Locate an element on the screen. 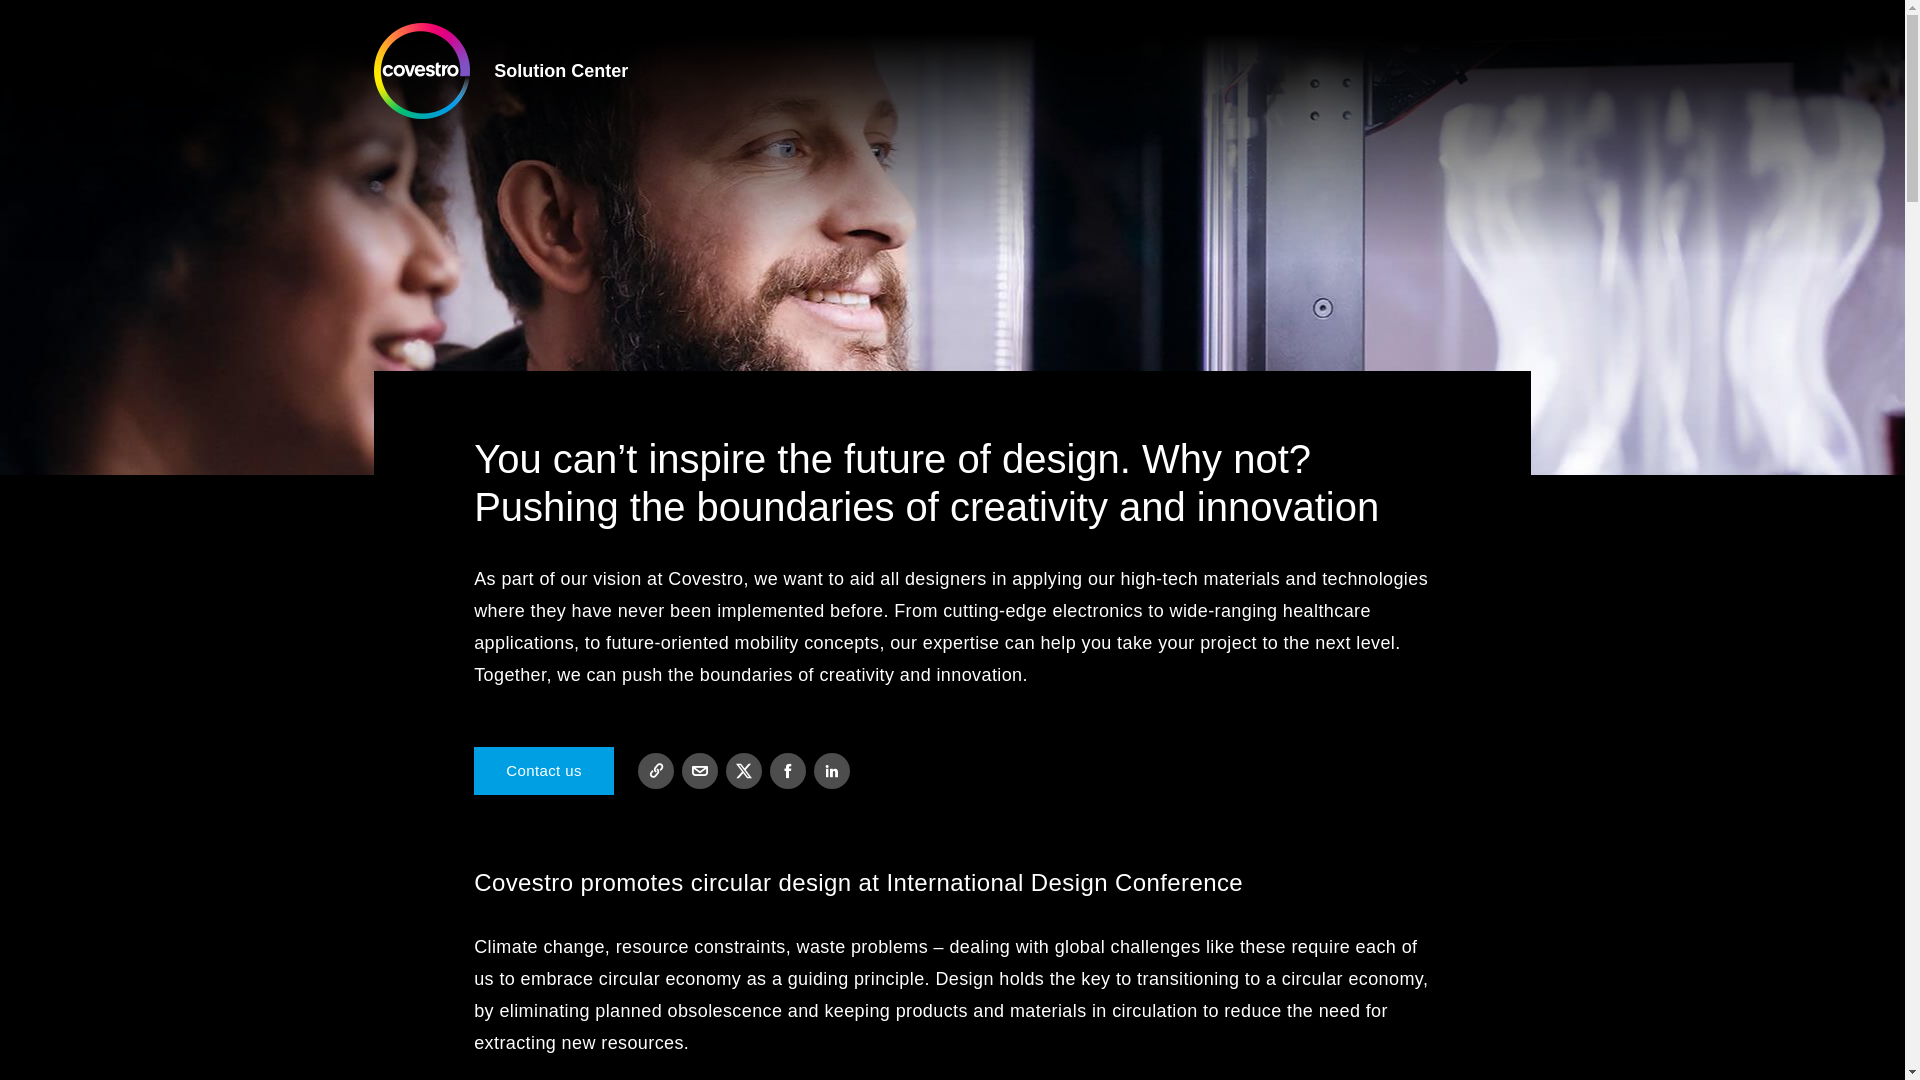 The width and height of the screenshot is (1920, 1080). Contact us is located at coordinates (544, 770).